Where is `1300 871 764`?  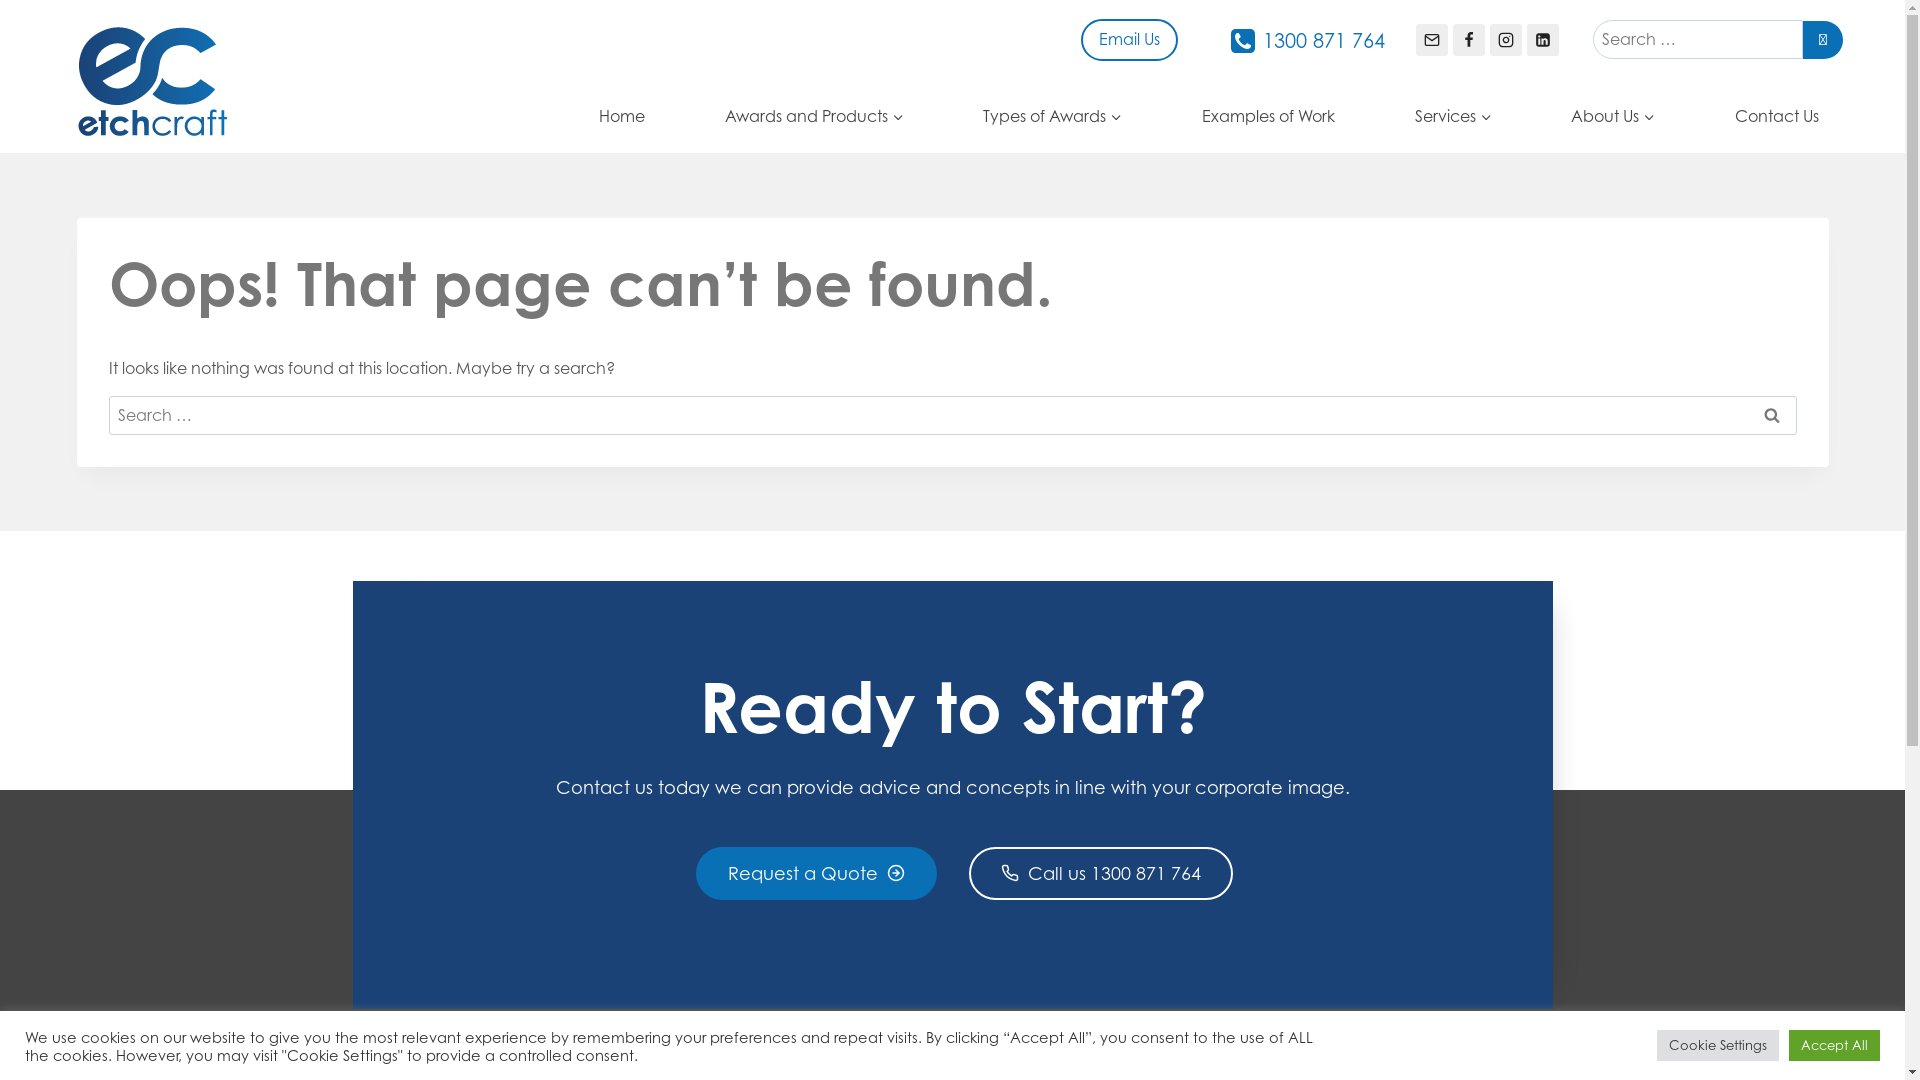
1300 871 764 is located at coordinates (1307, 41).